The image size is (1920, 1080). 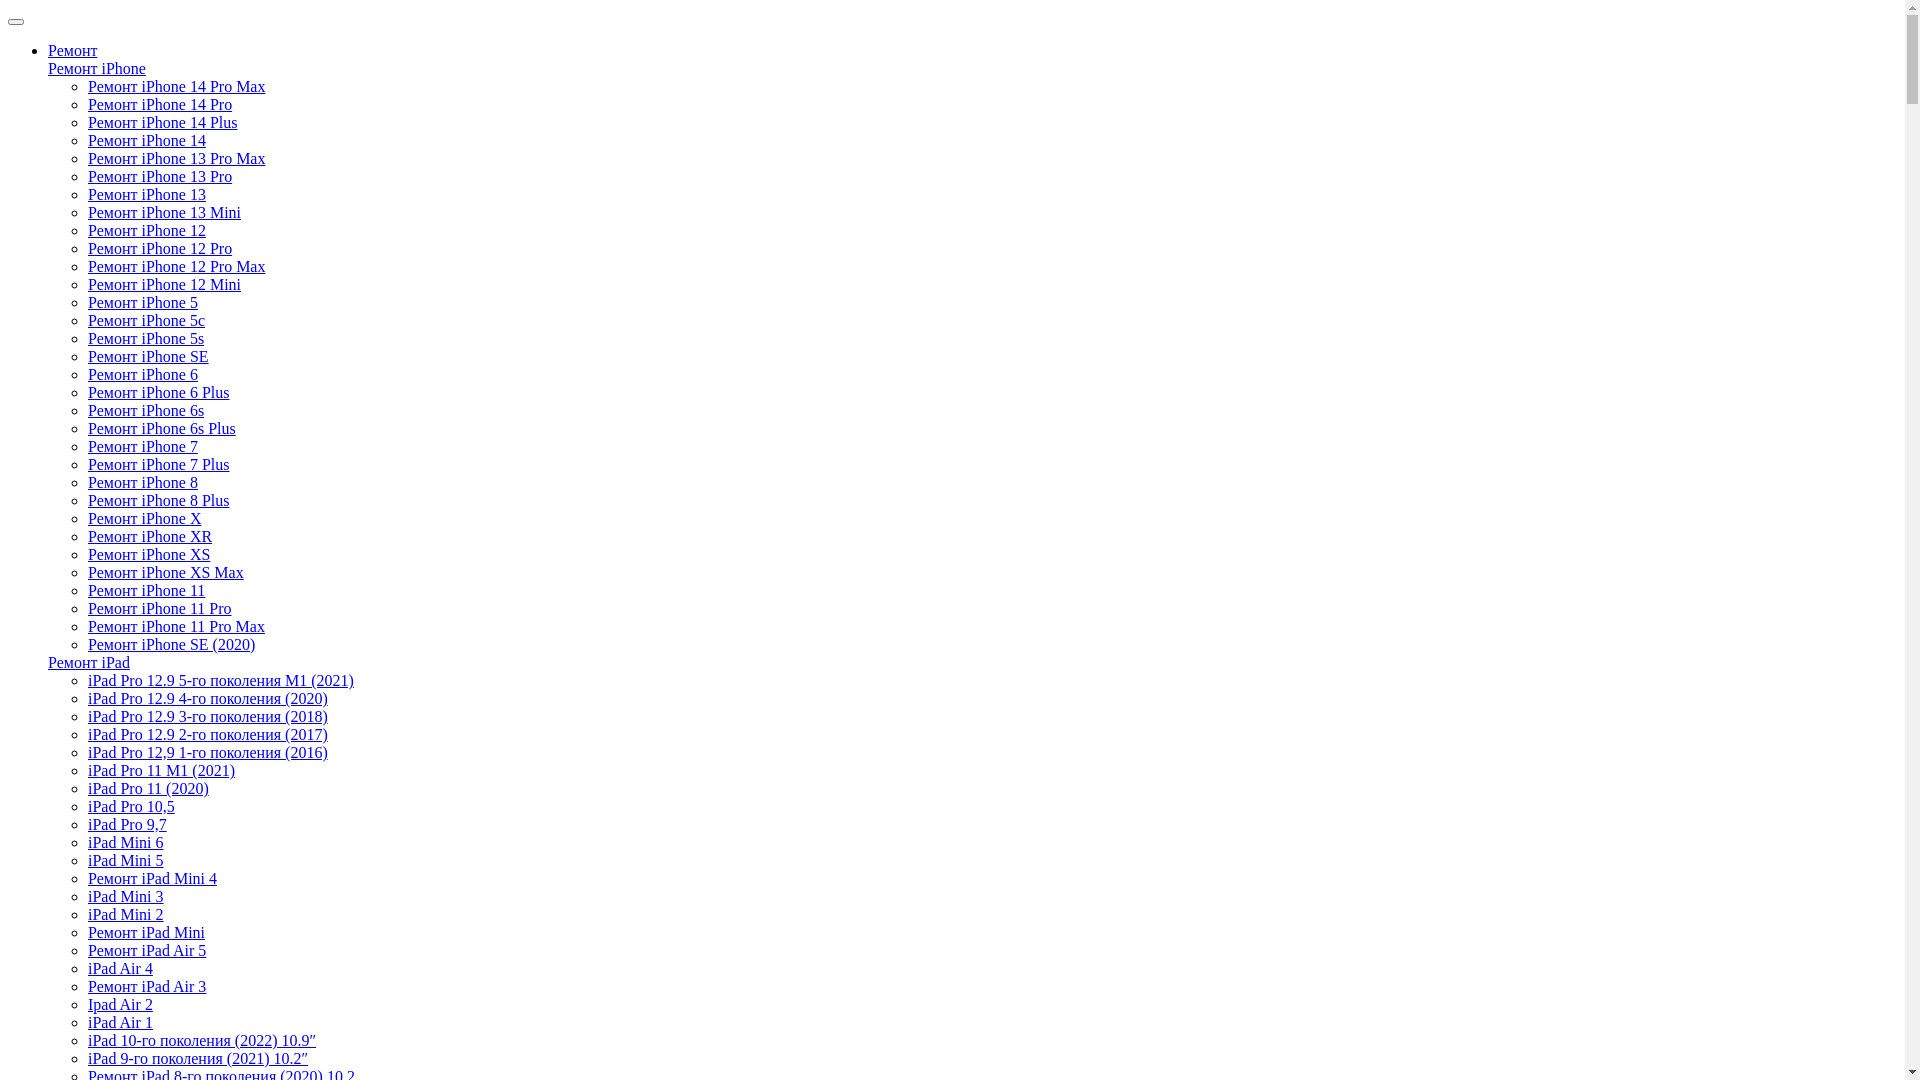 I want to click on iPad Pro 9,7, so click(x=128, y=824).